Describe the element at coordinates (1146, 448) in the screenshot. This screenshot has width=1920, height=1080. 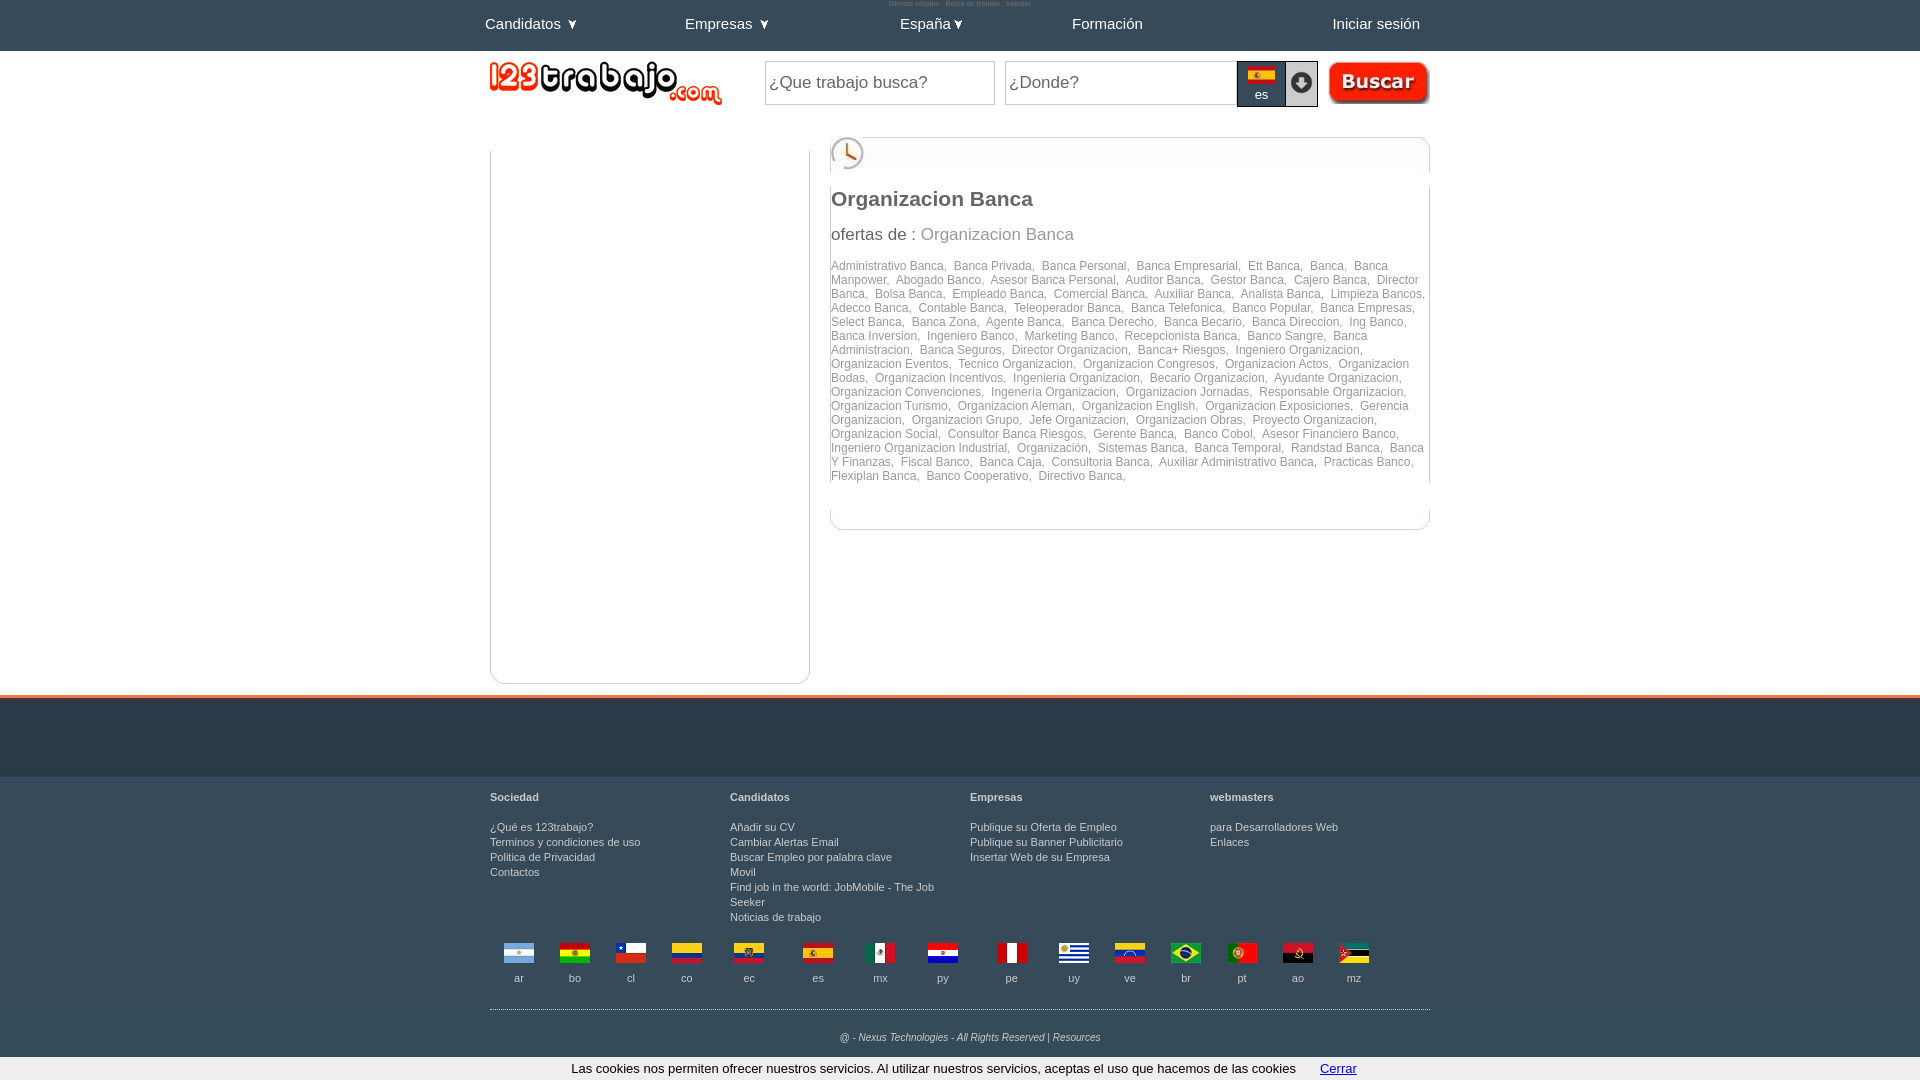
I see `Sistemas Banca, ` at that location.